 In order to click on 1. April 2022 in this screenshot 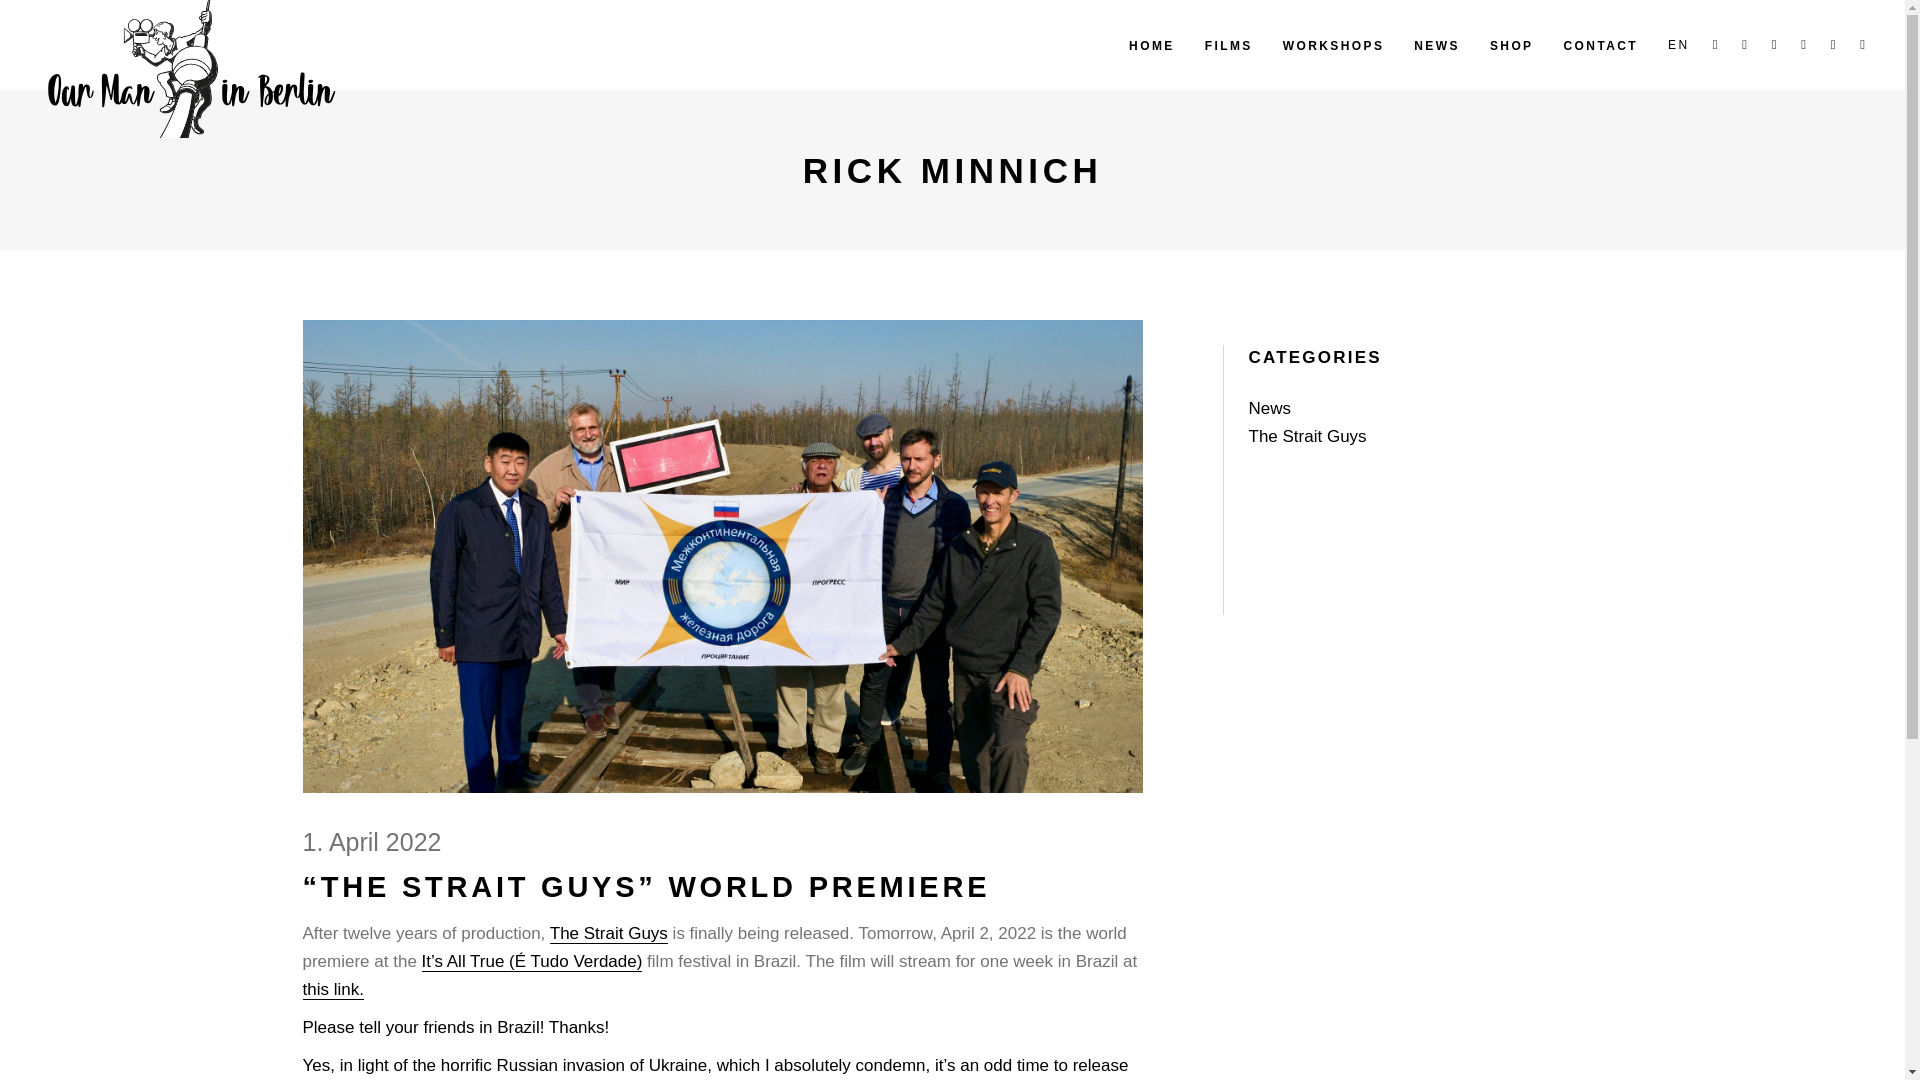, I will do `click(371, 842)`.